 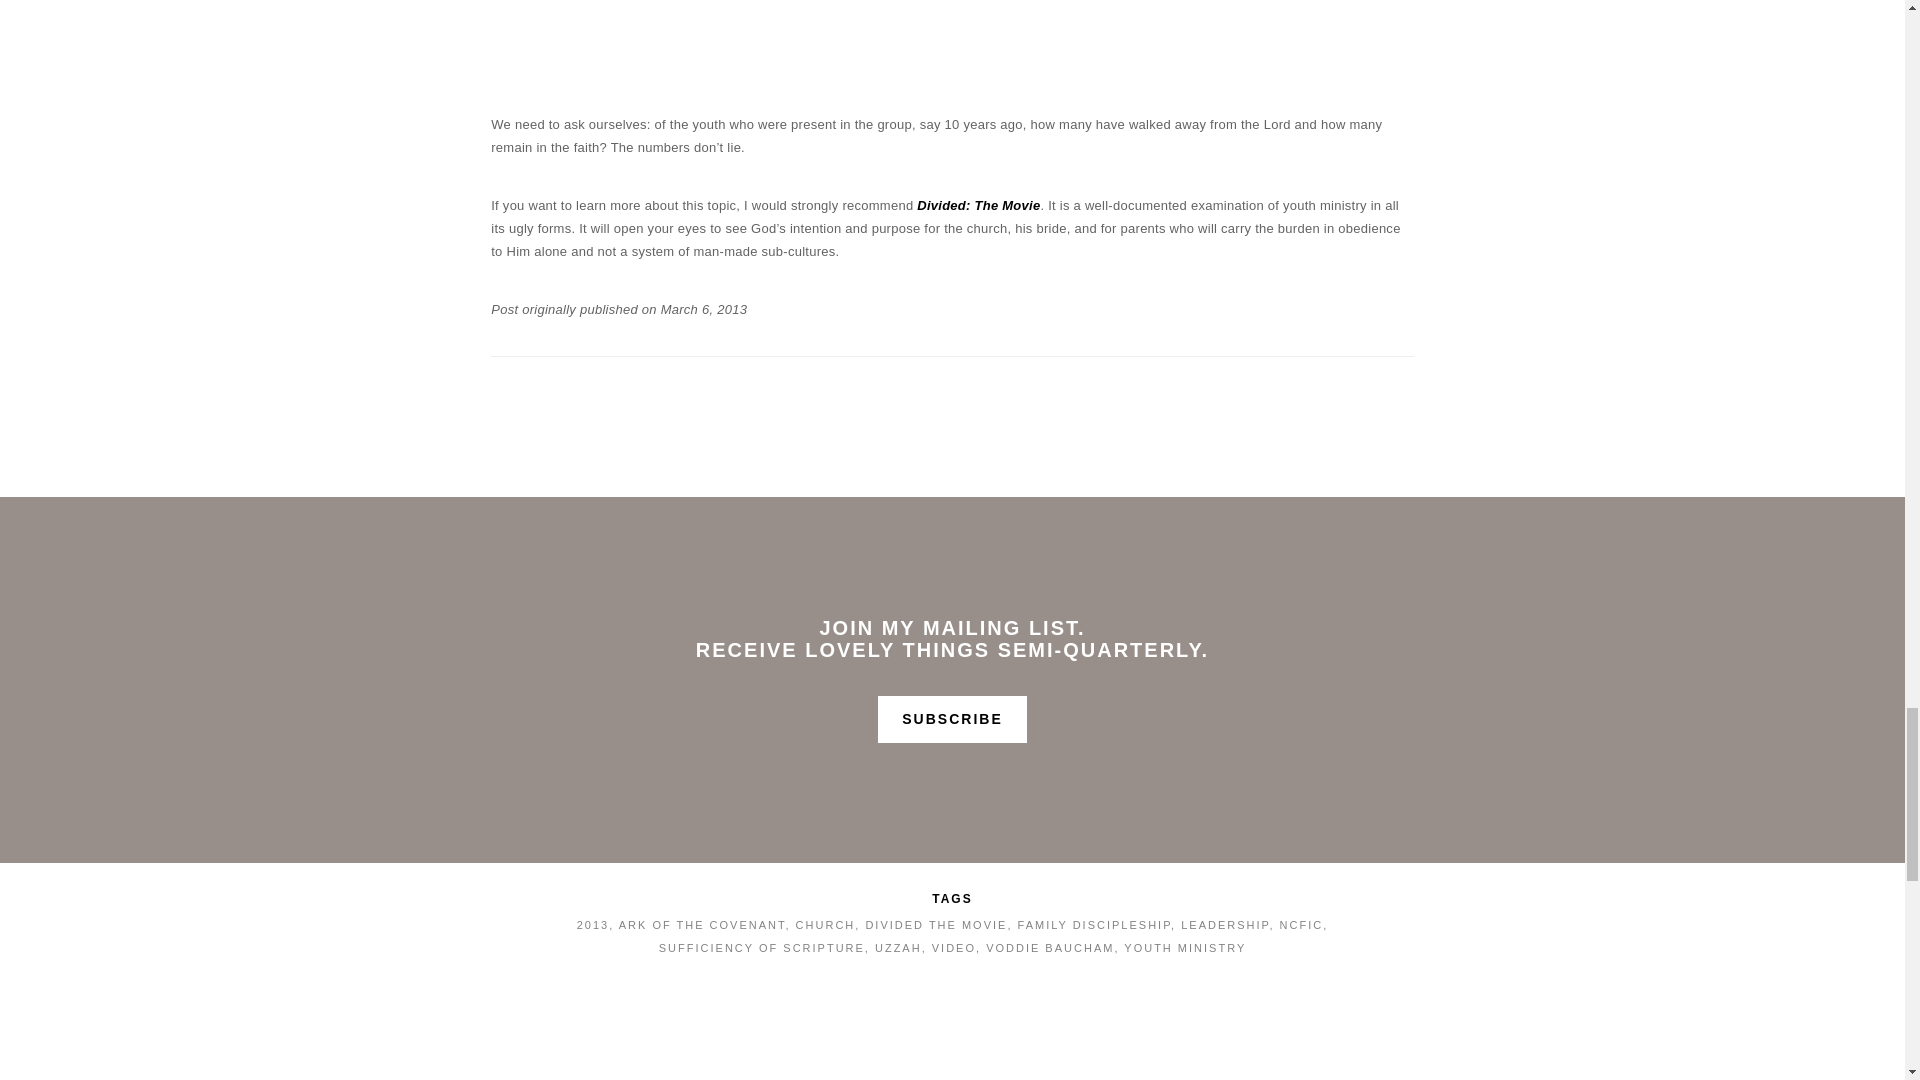 I want to click on NCFIC, so click(x=1302, y=924).